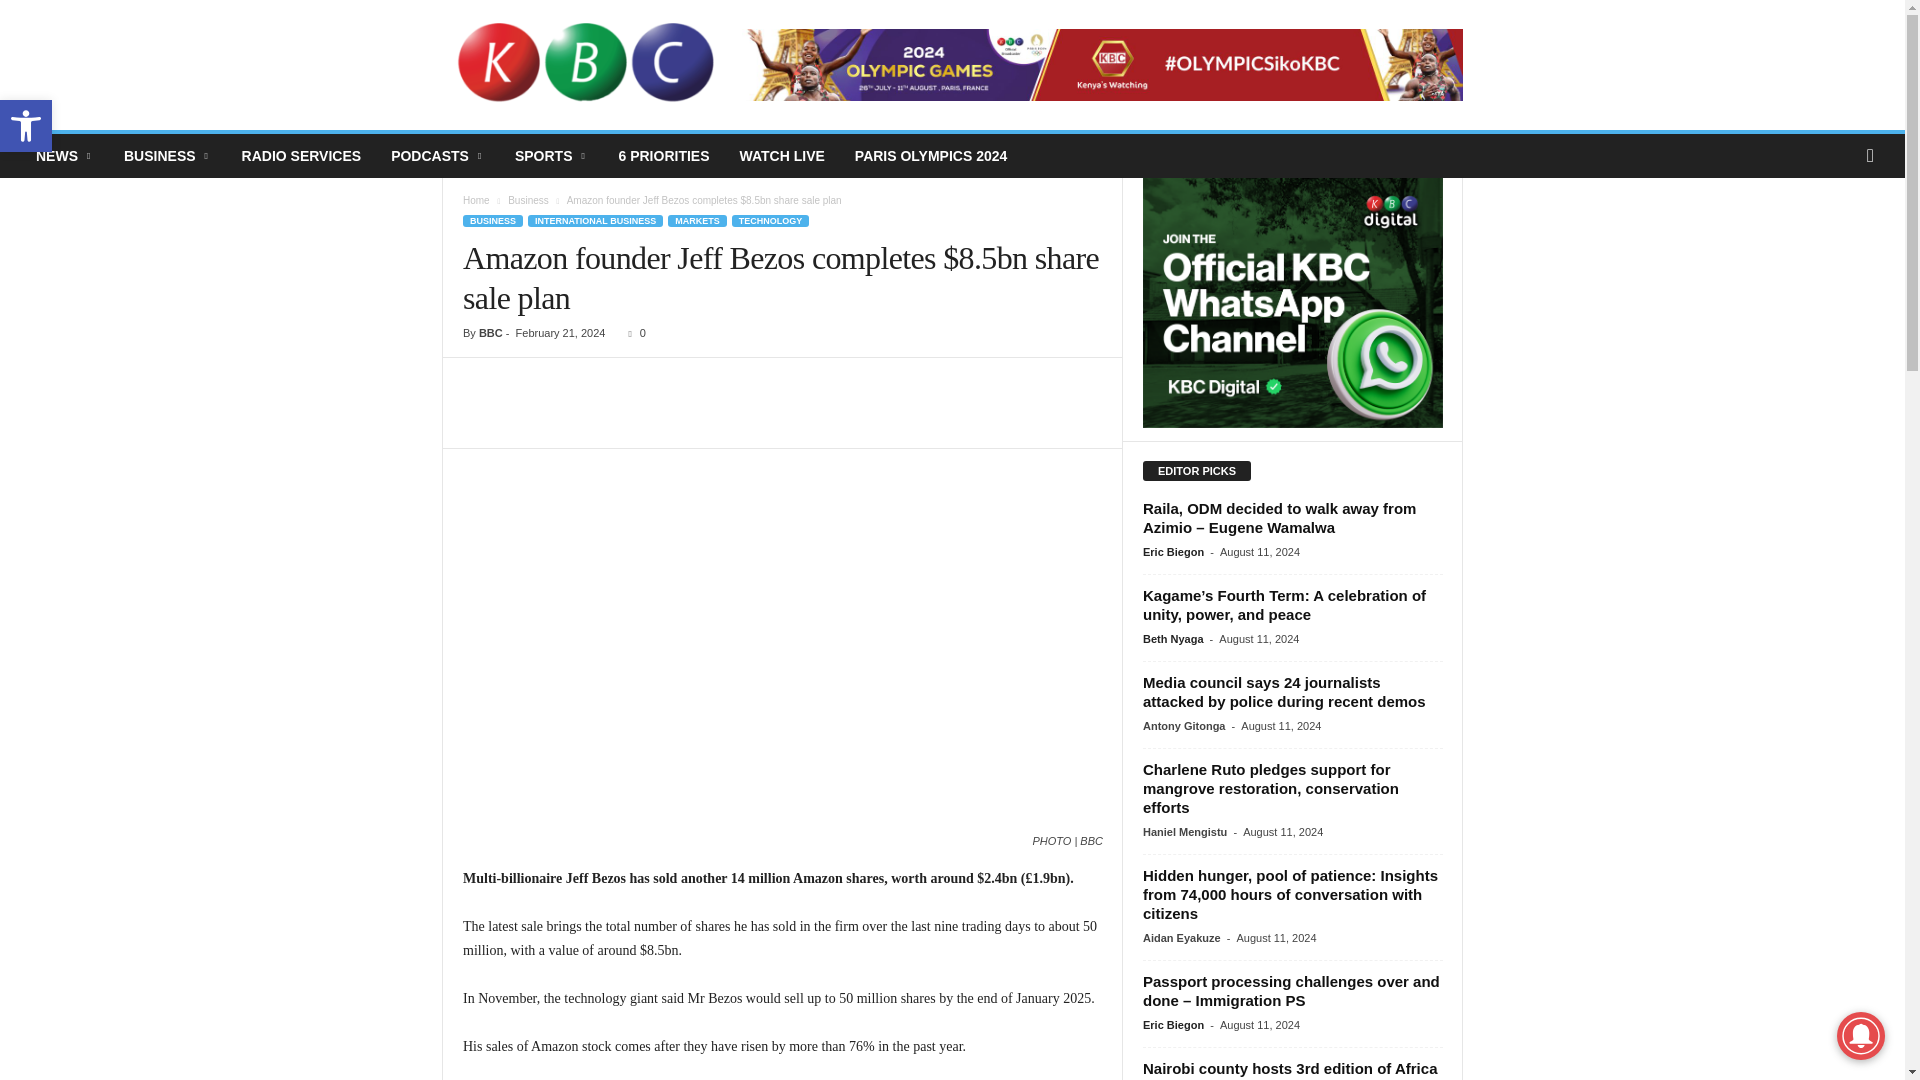 The height and width of the screenshot is (1080, 1920). Describe the element at coordinates (26, 126) in the screenshot. I see `Accessibility Tools` at that location.